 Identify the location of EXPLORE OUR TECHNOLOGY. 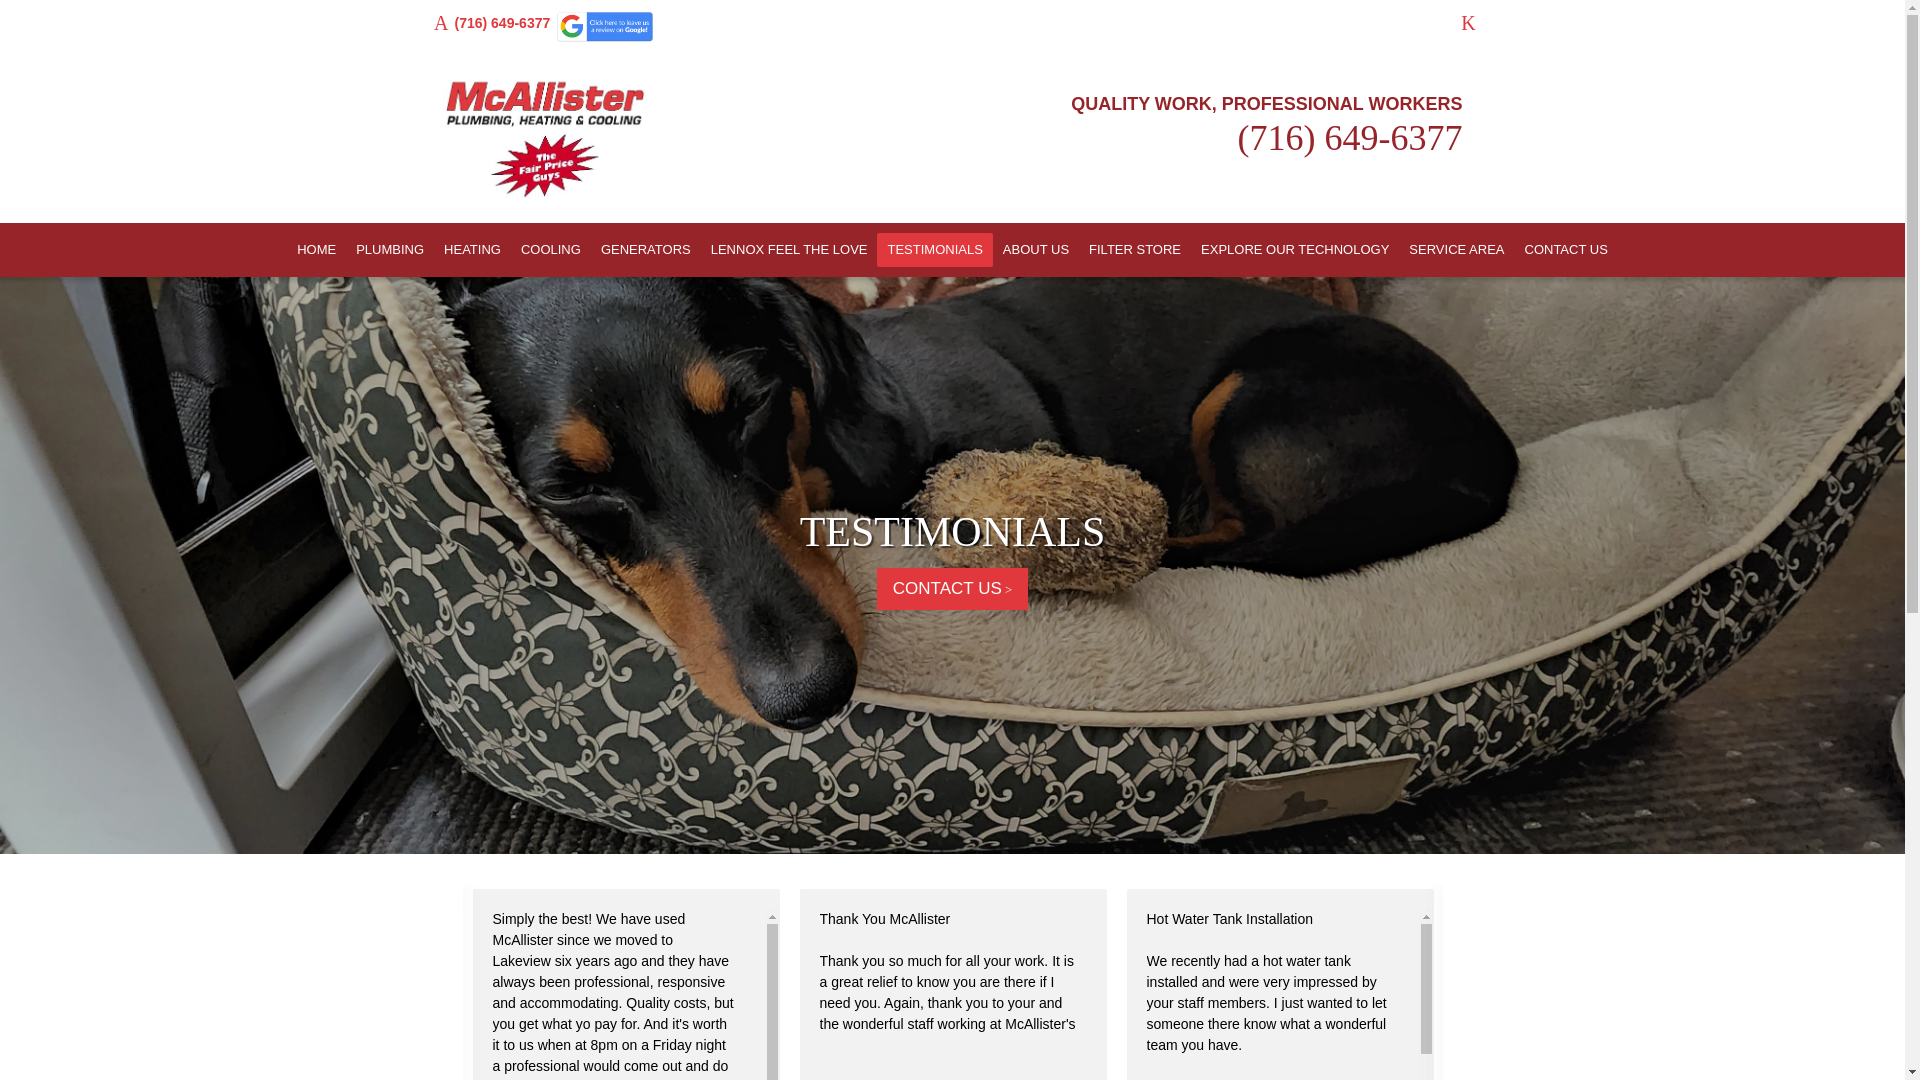
(1294, 250).